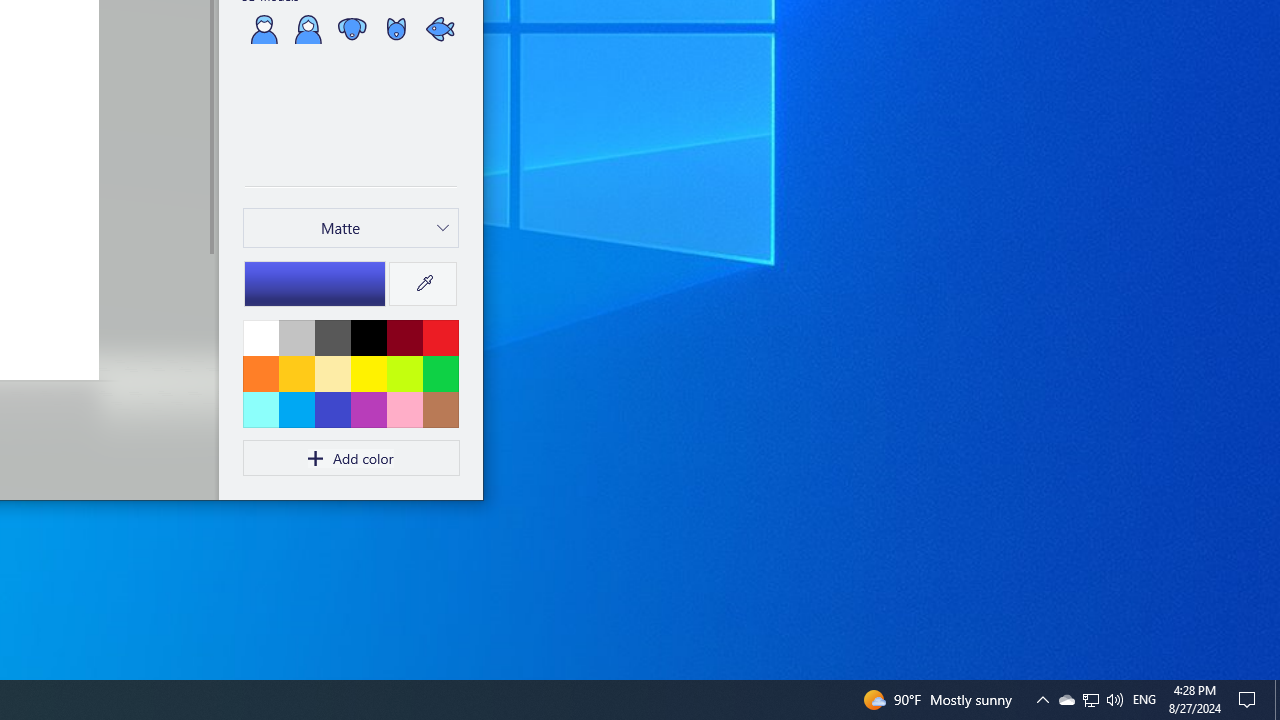 This screenshot has width=1280, height=720. I want to click on Vertical Large Increase, so click(210, 370).